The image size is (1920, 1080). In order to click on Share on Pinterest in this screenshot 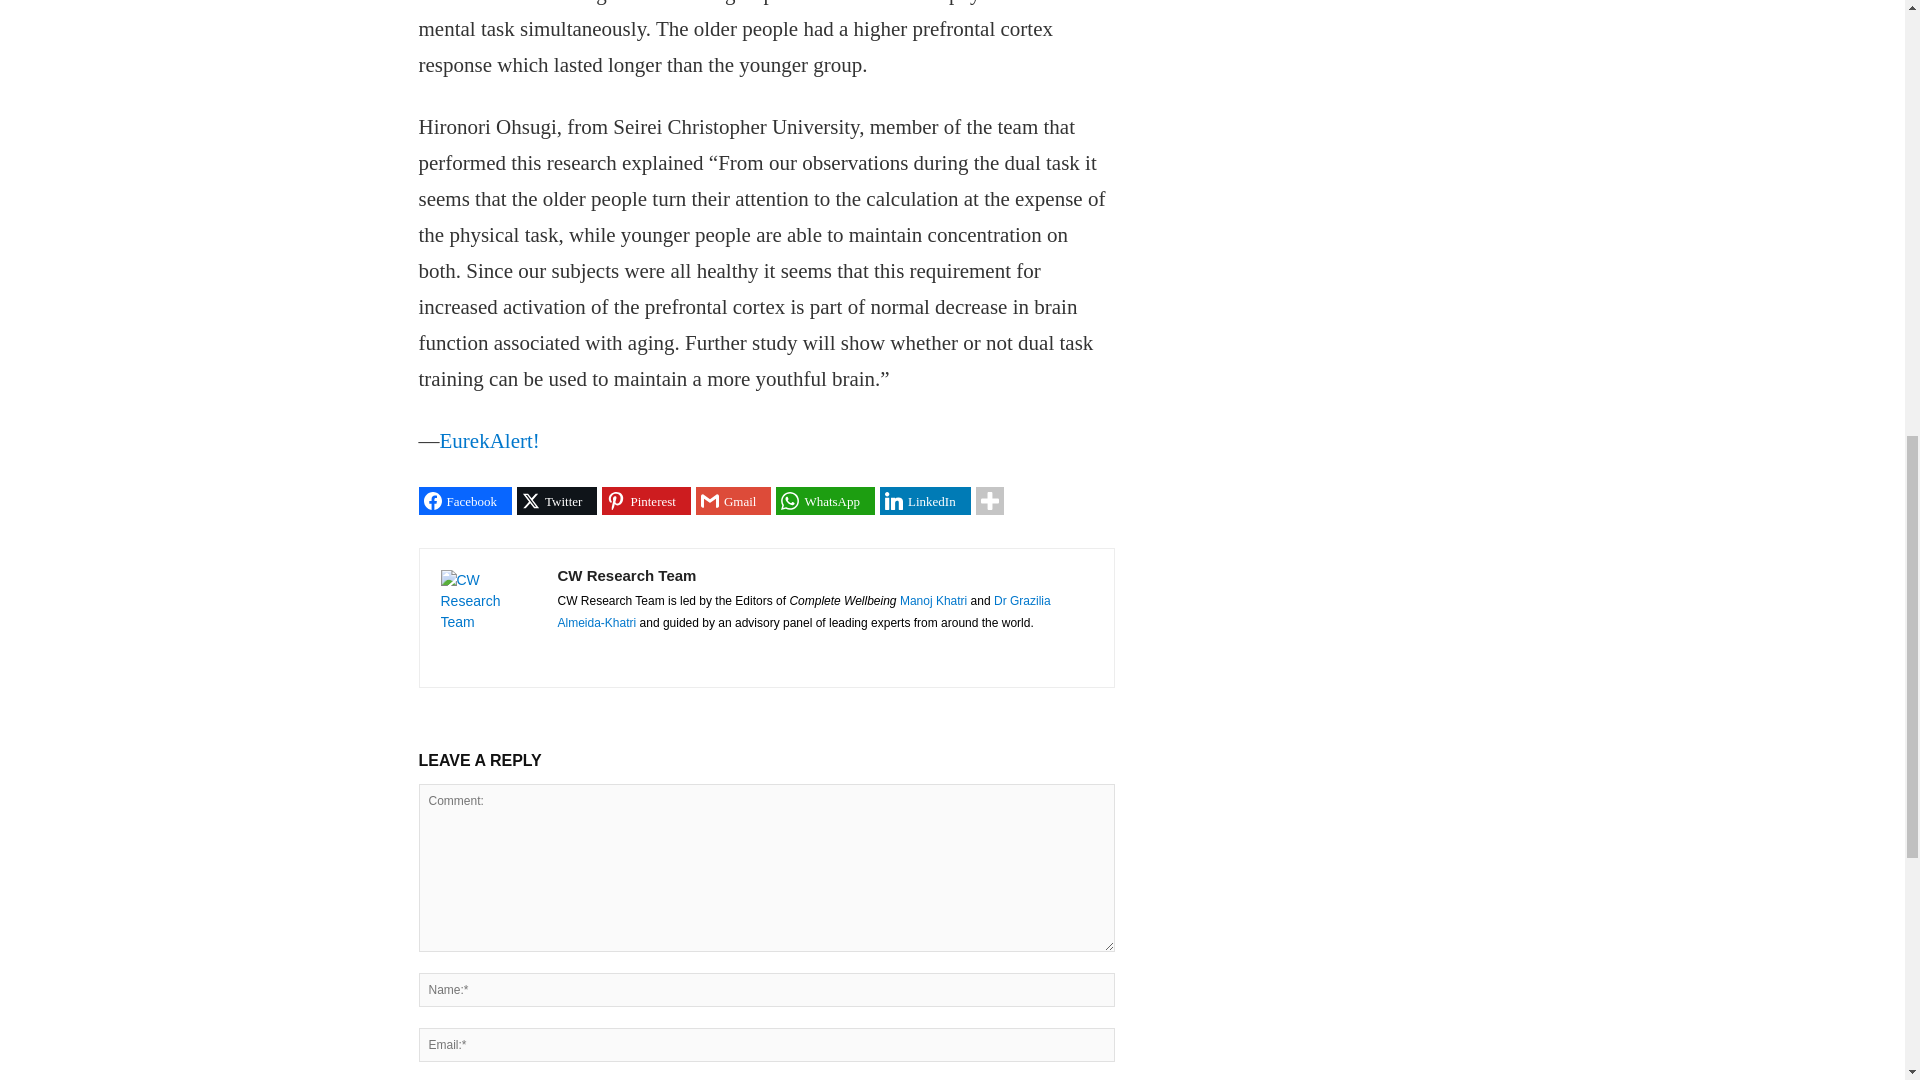, I will do `click(646, 501)`.